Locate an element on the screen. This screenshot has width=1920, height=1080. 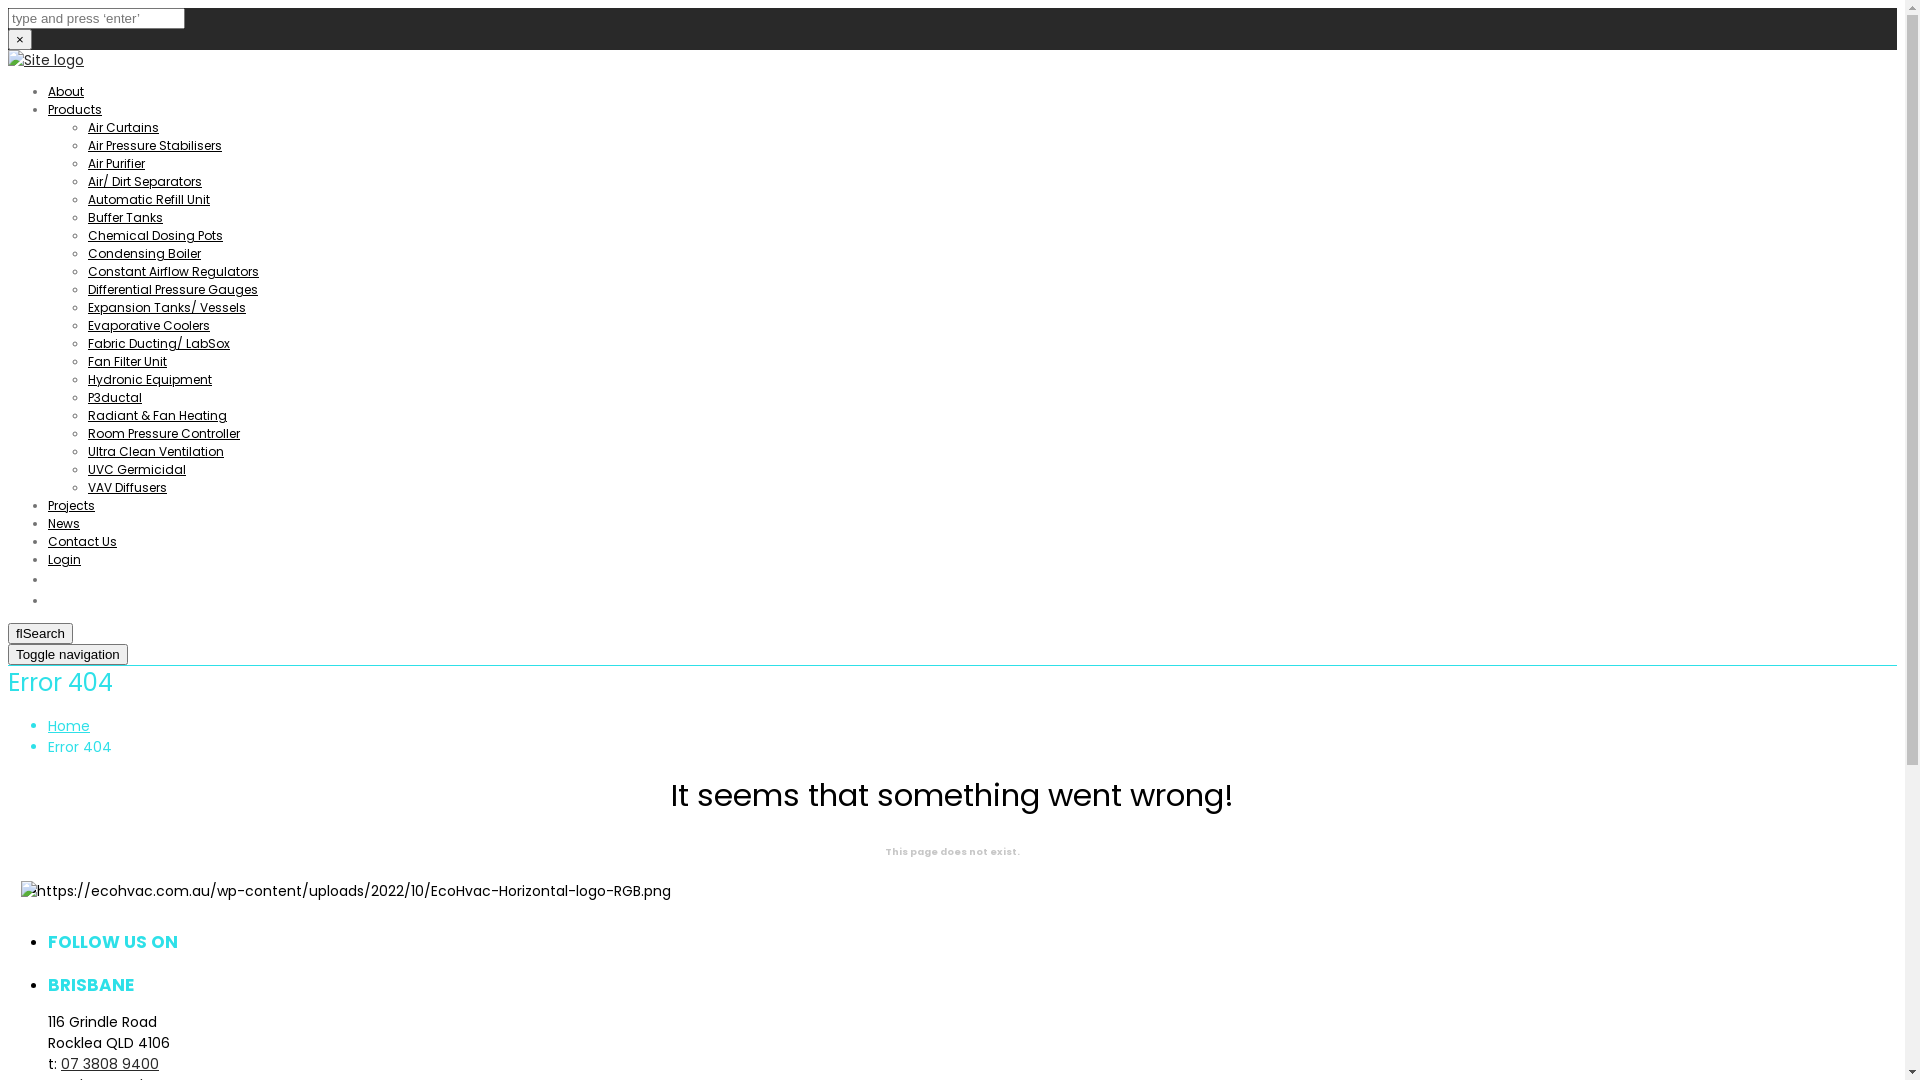
Expansion Tanks/ Vessels is located at coordinates (166, 308).